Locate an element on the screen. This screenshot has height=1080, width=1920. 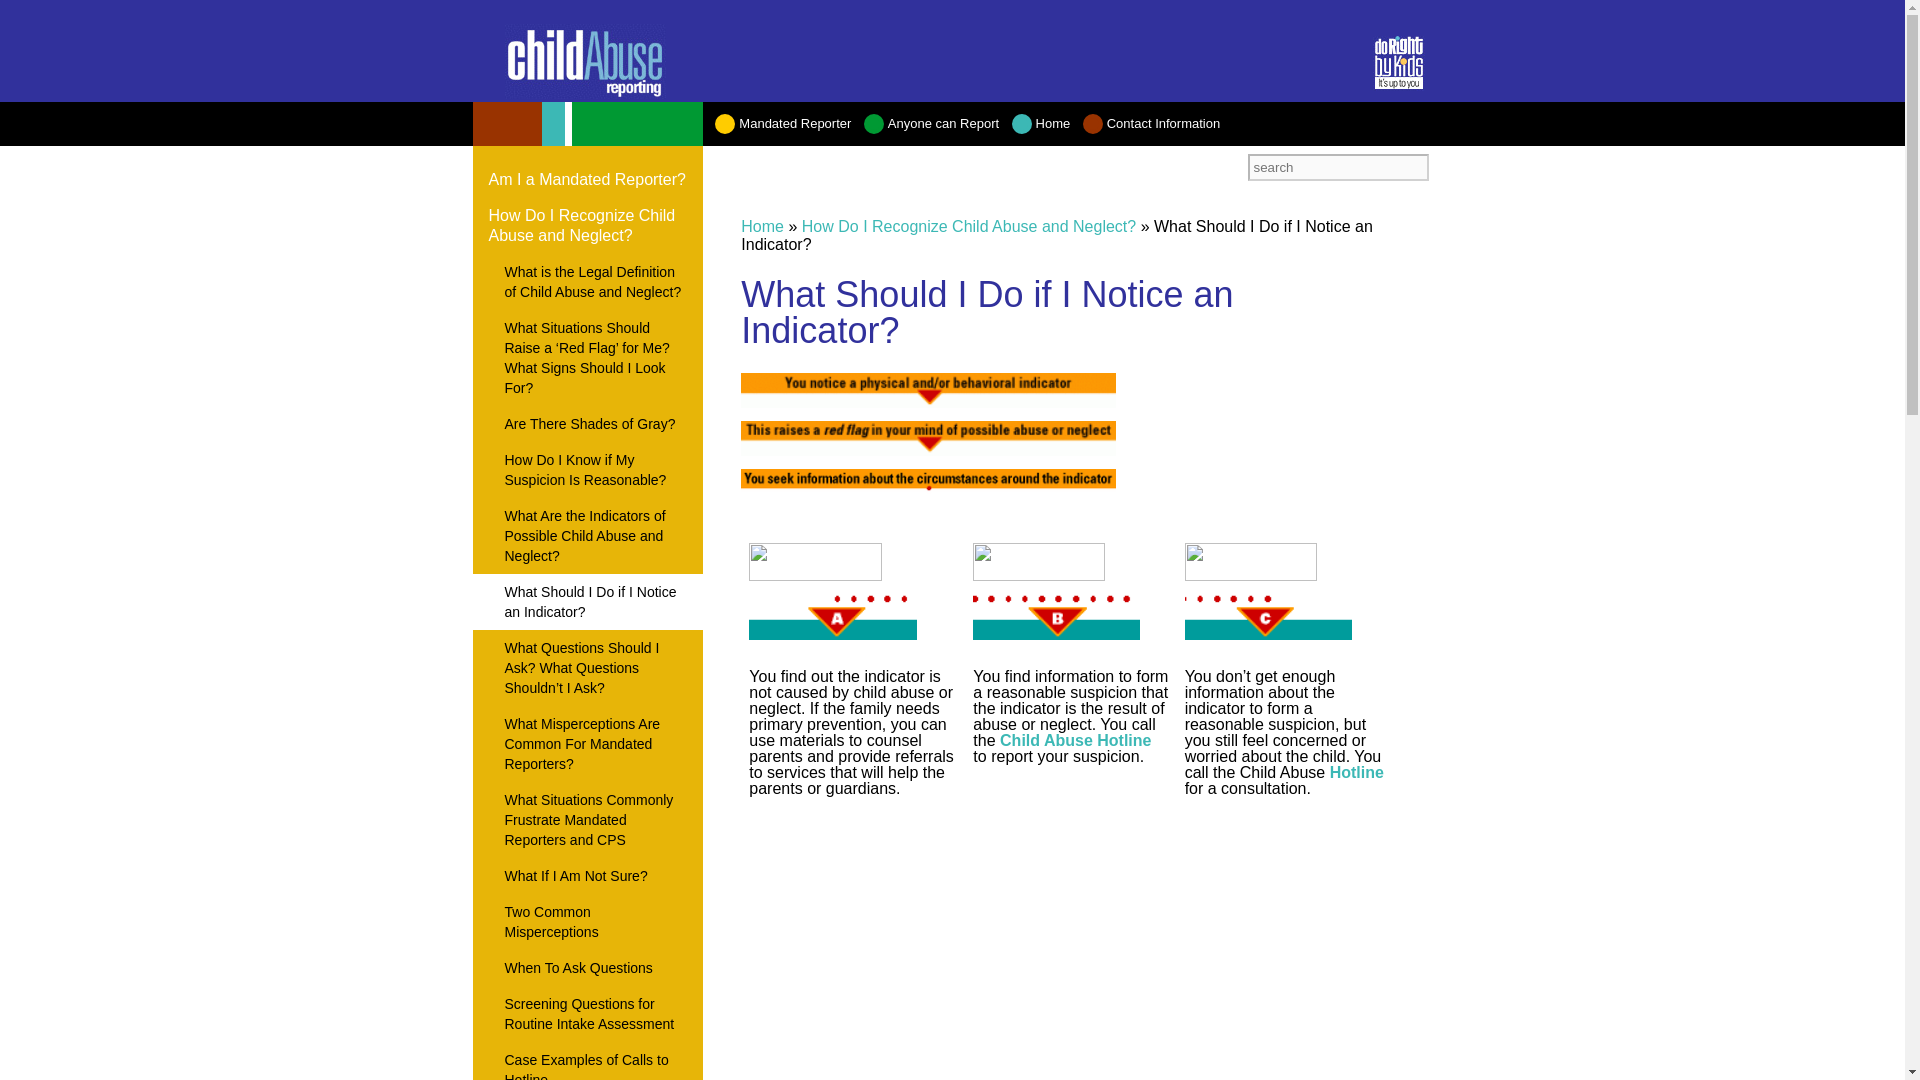
Screening Questions for Routine Intake Assessment is located at coordinates (587, 1014).